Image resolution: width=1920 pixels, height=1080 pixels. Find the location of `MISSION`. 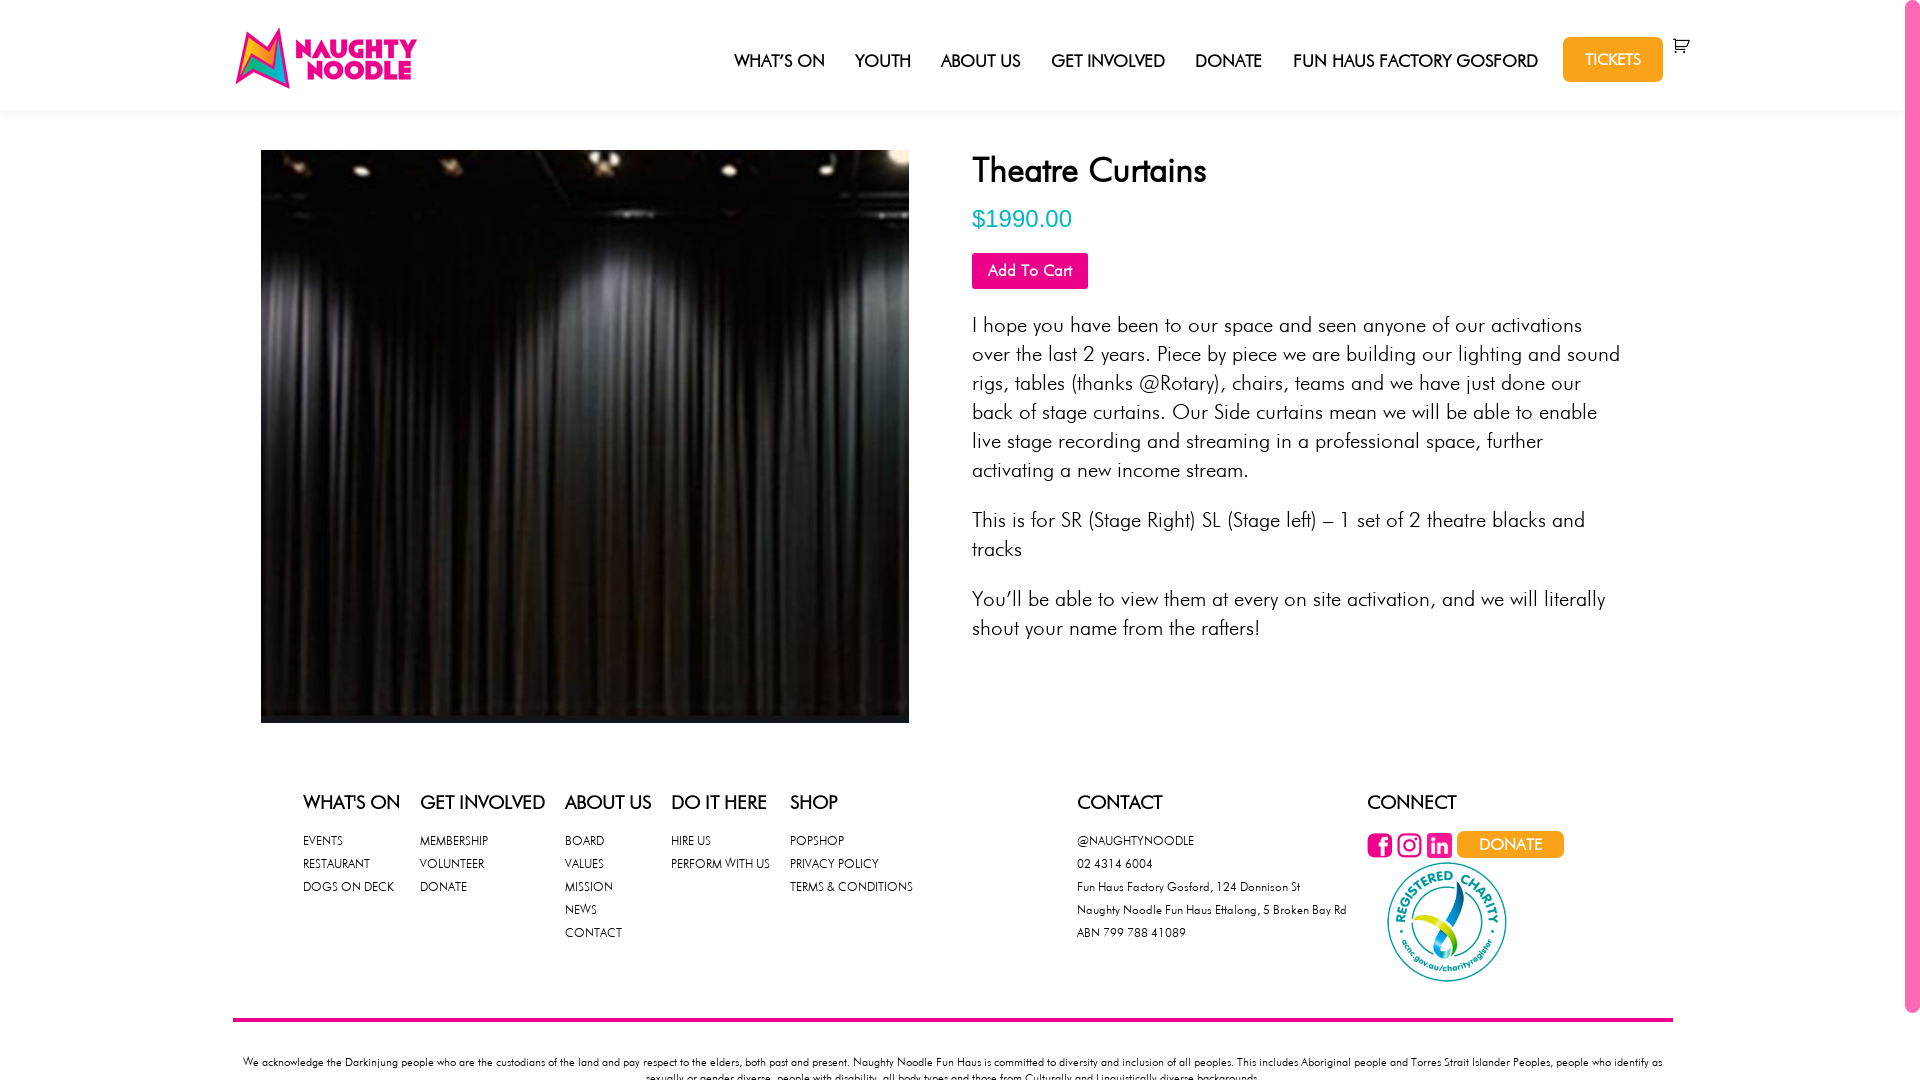

MISSION is located at coordinates (588, 886).